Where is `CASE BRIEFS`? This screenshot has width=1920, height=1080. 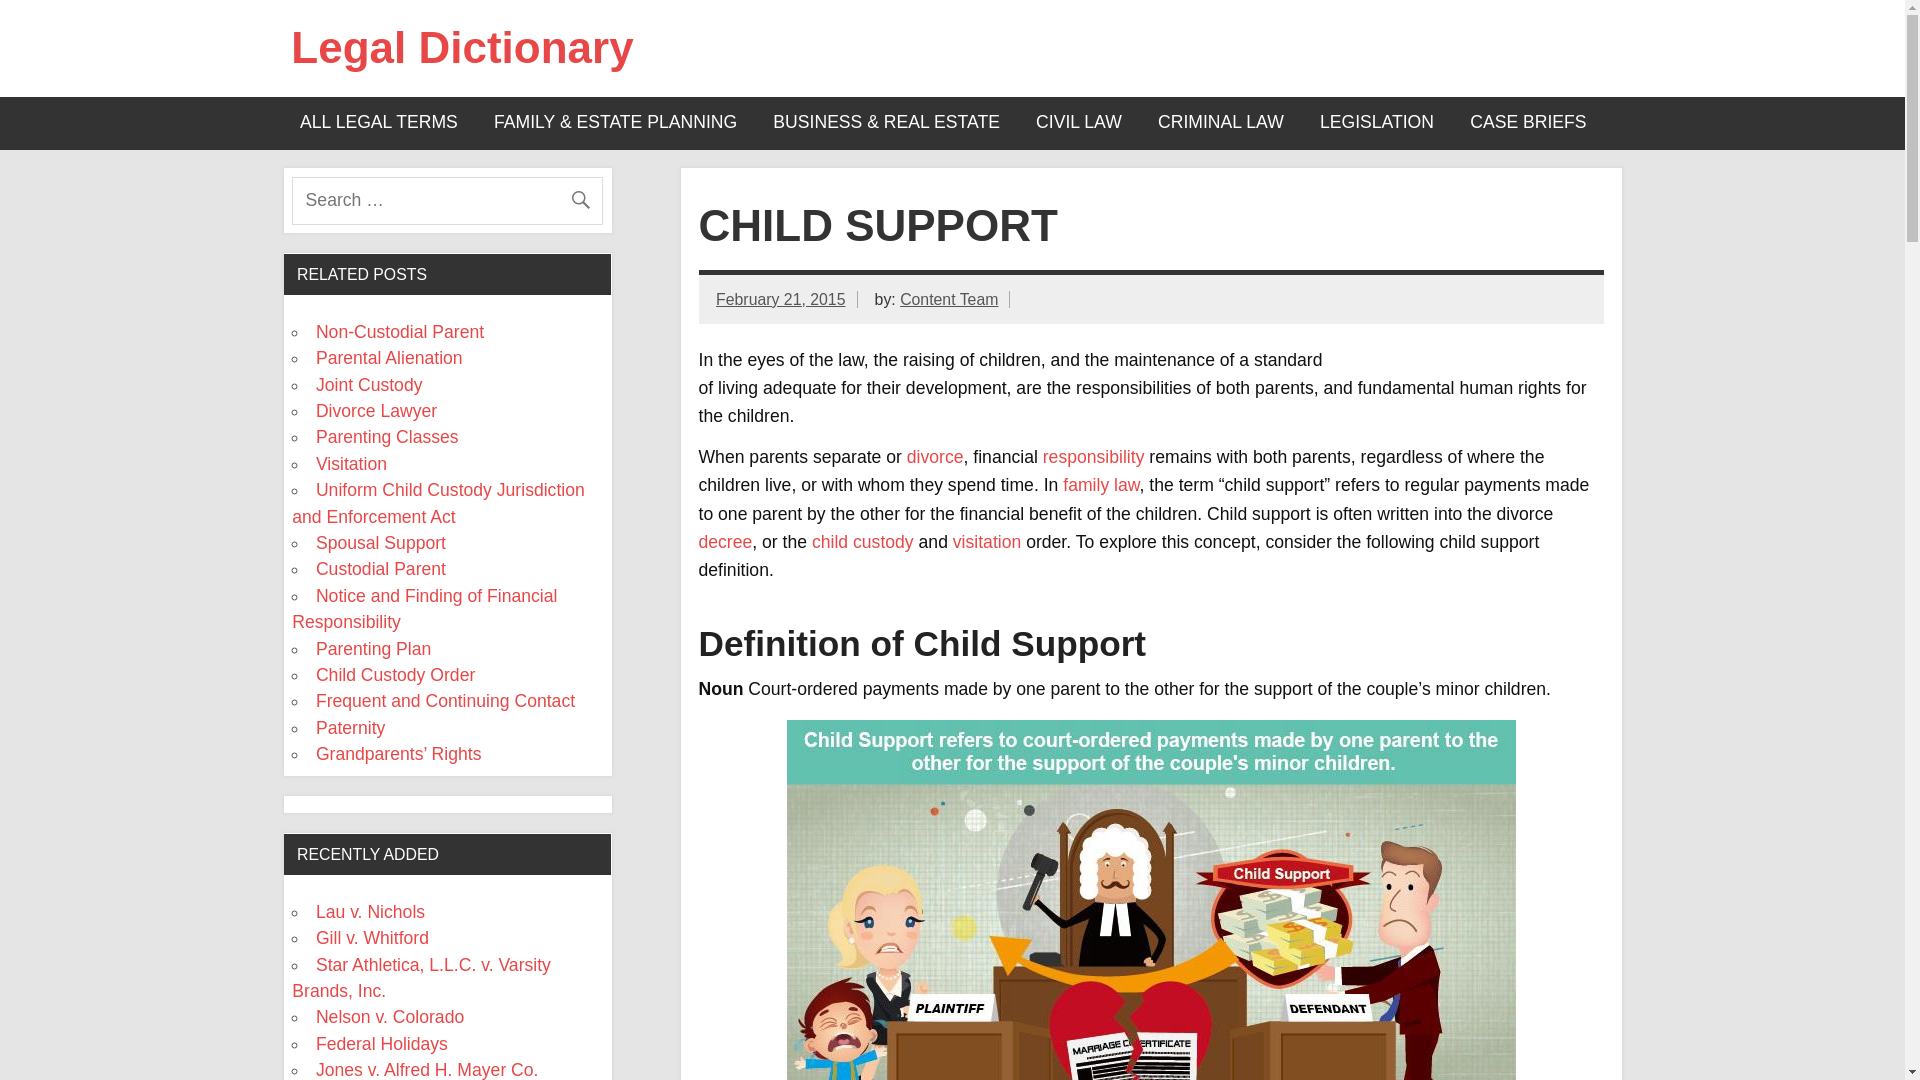
CASE BRIEFS is located at coordinates (1529, 124).